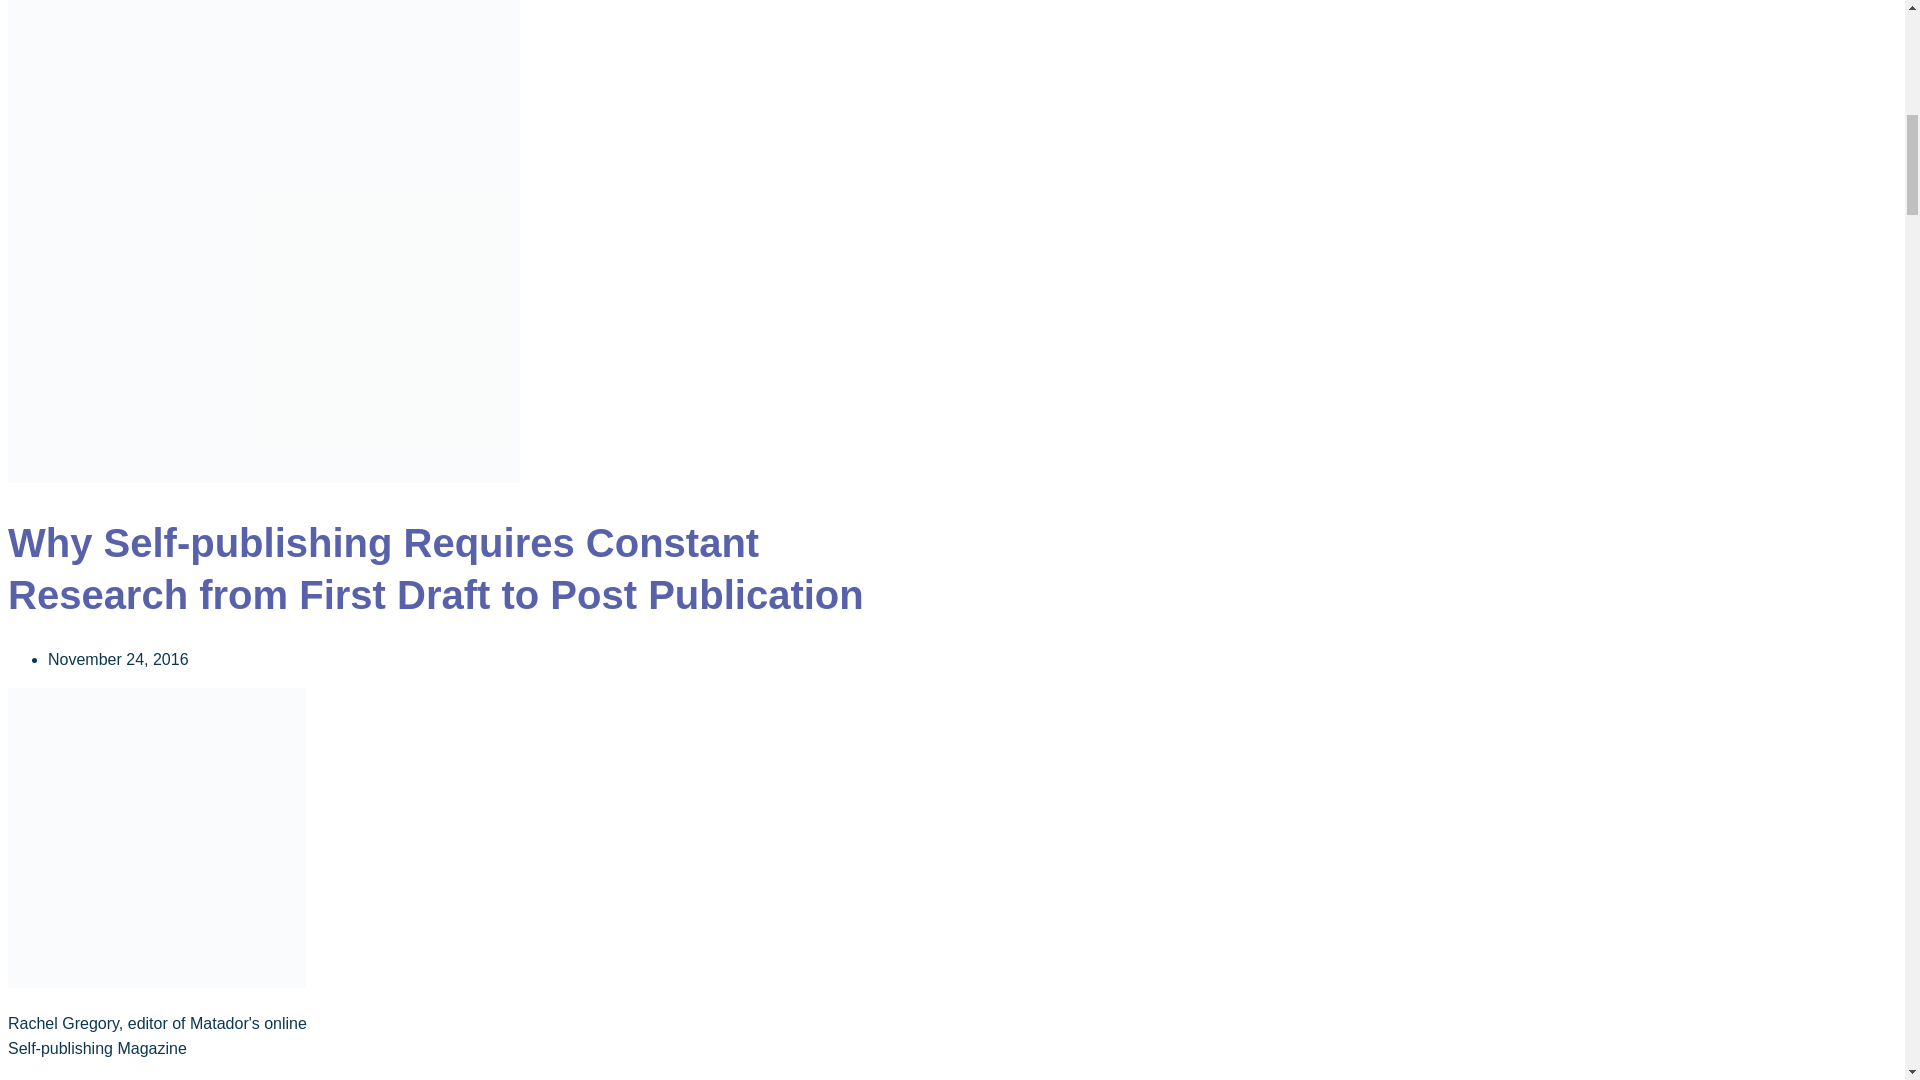 The height and width of the screenshot is (1080, 1920). What do you see at coordinates (264, 477) in the screenshot?
I see `Enlarge Image` at bounding box center [264, 477].